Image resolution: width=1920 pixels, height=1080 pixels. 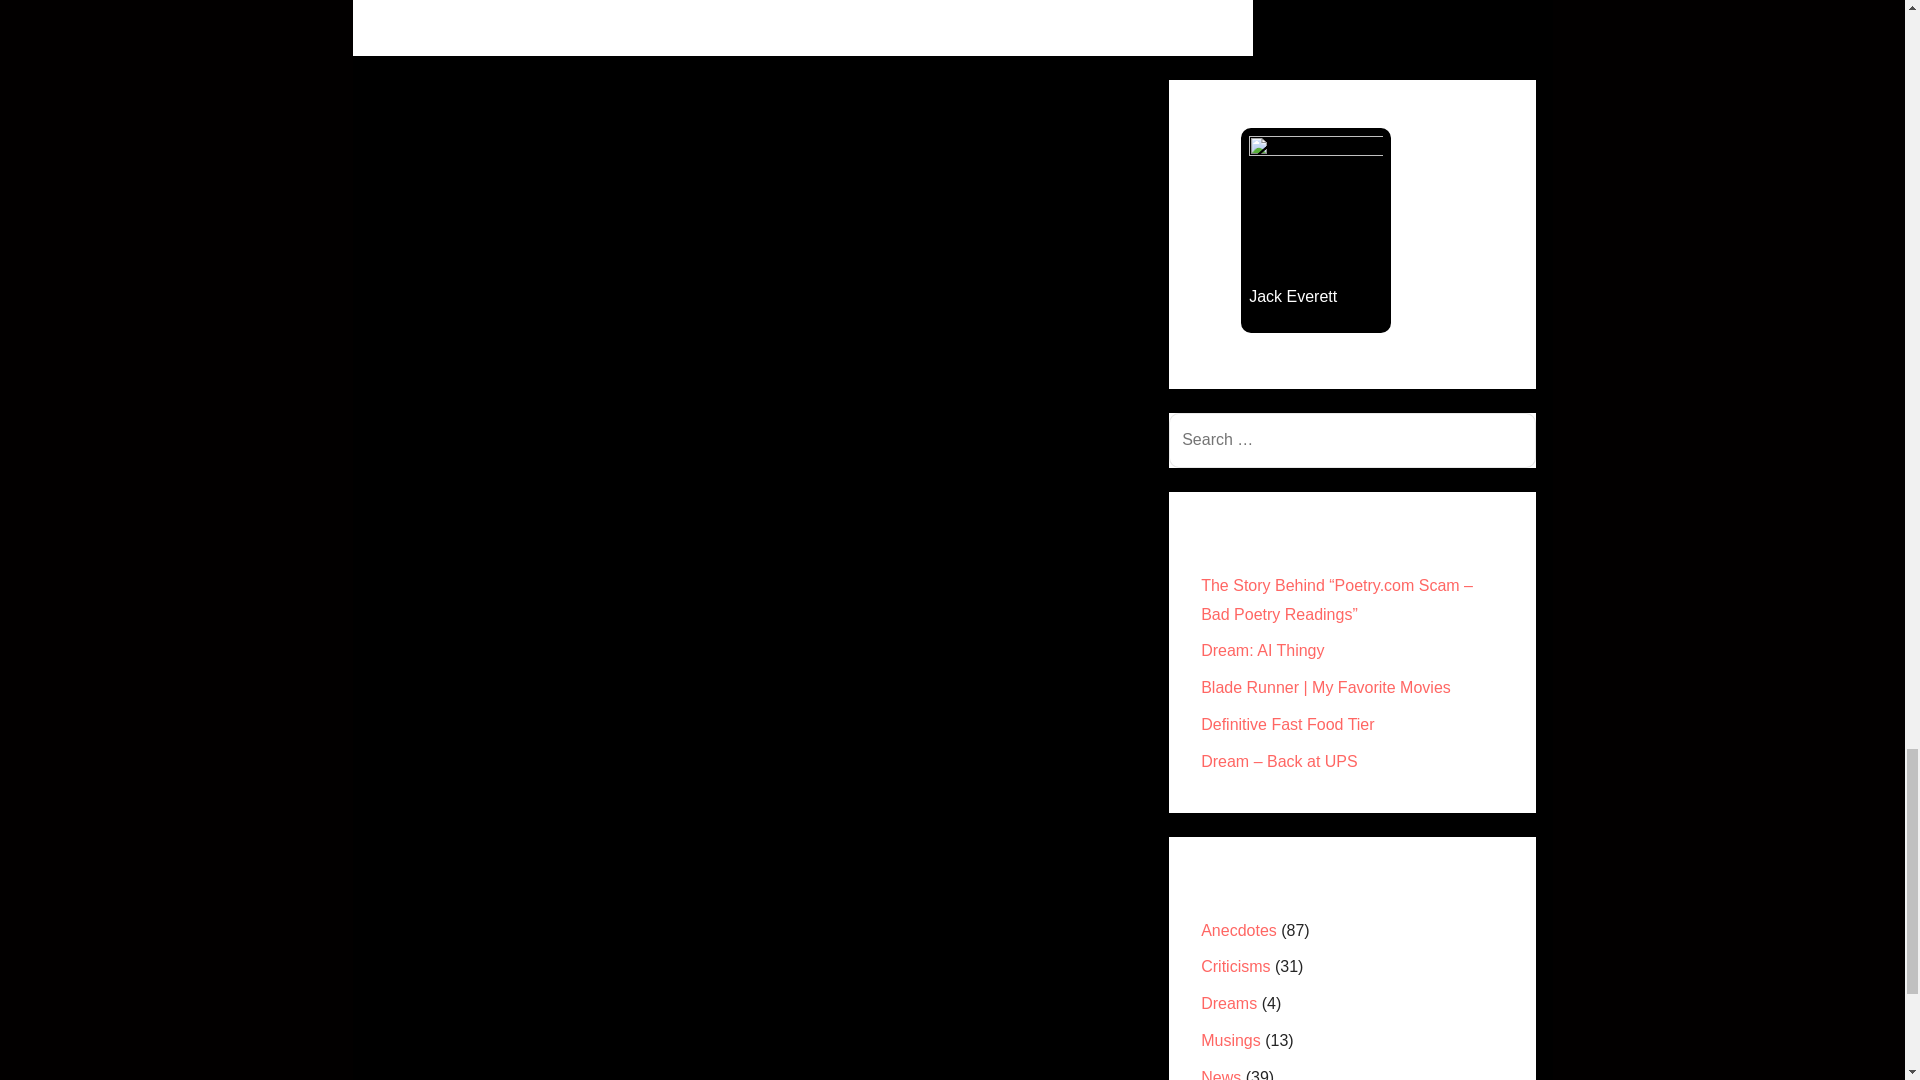 I want to click on Musings, so click(x=1231, y=1040).